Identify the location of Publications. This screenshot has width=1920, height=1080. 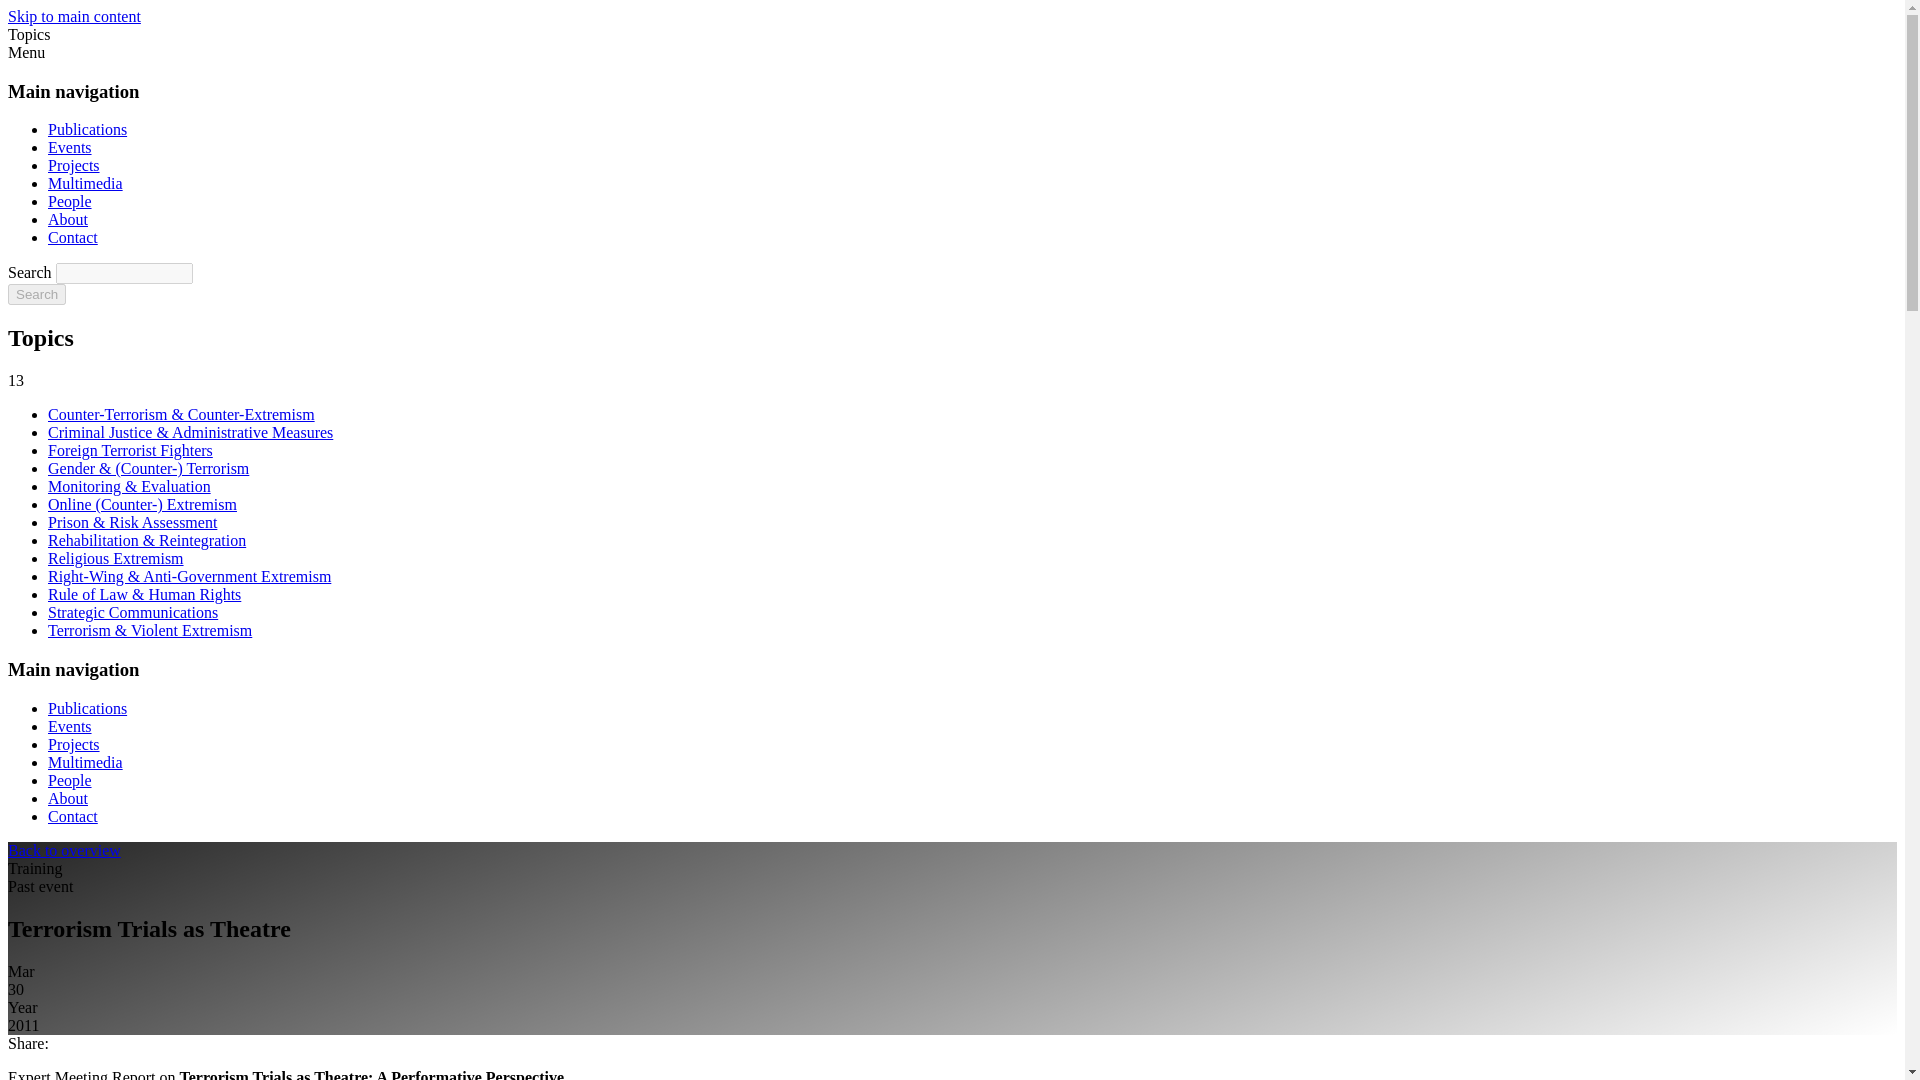
(87, 129).